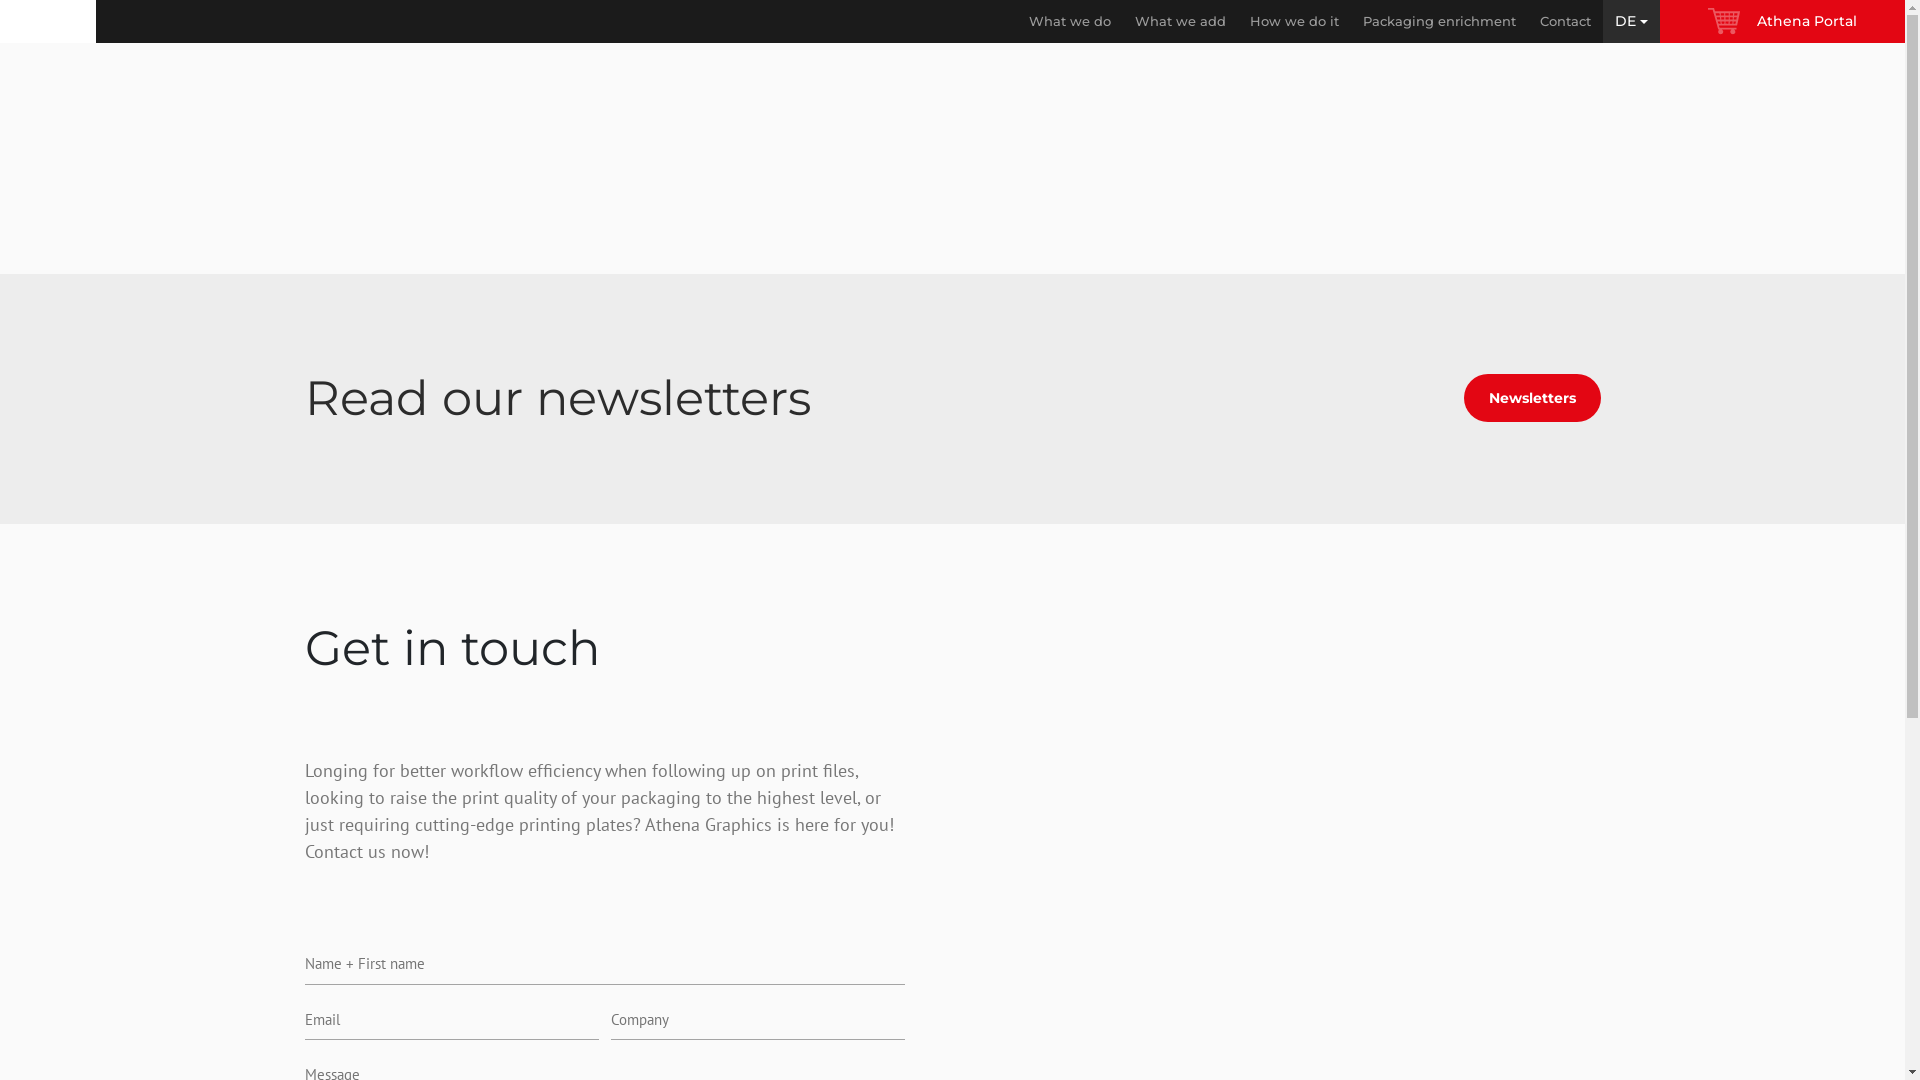 Image resolution: width=1920 pixels, height=1080 pixels. What do you see at coordinates (1566, 22) in the screenshot?
I see `Contact` at bounding box center [1566, 22].